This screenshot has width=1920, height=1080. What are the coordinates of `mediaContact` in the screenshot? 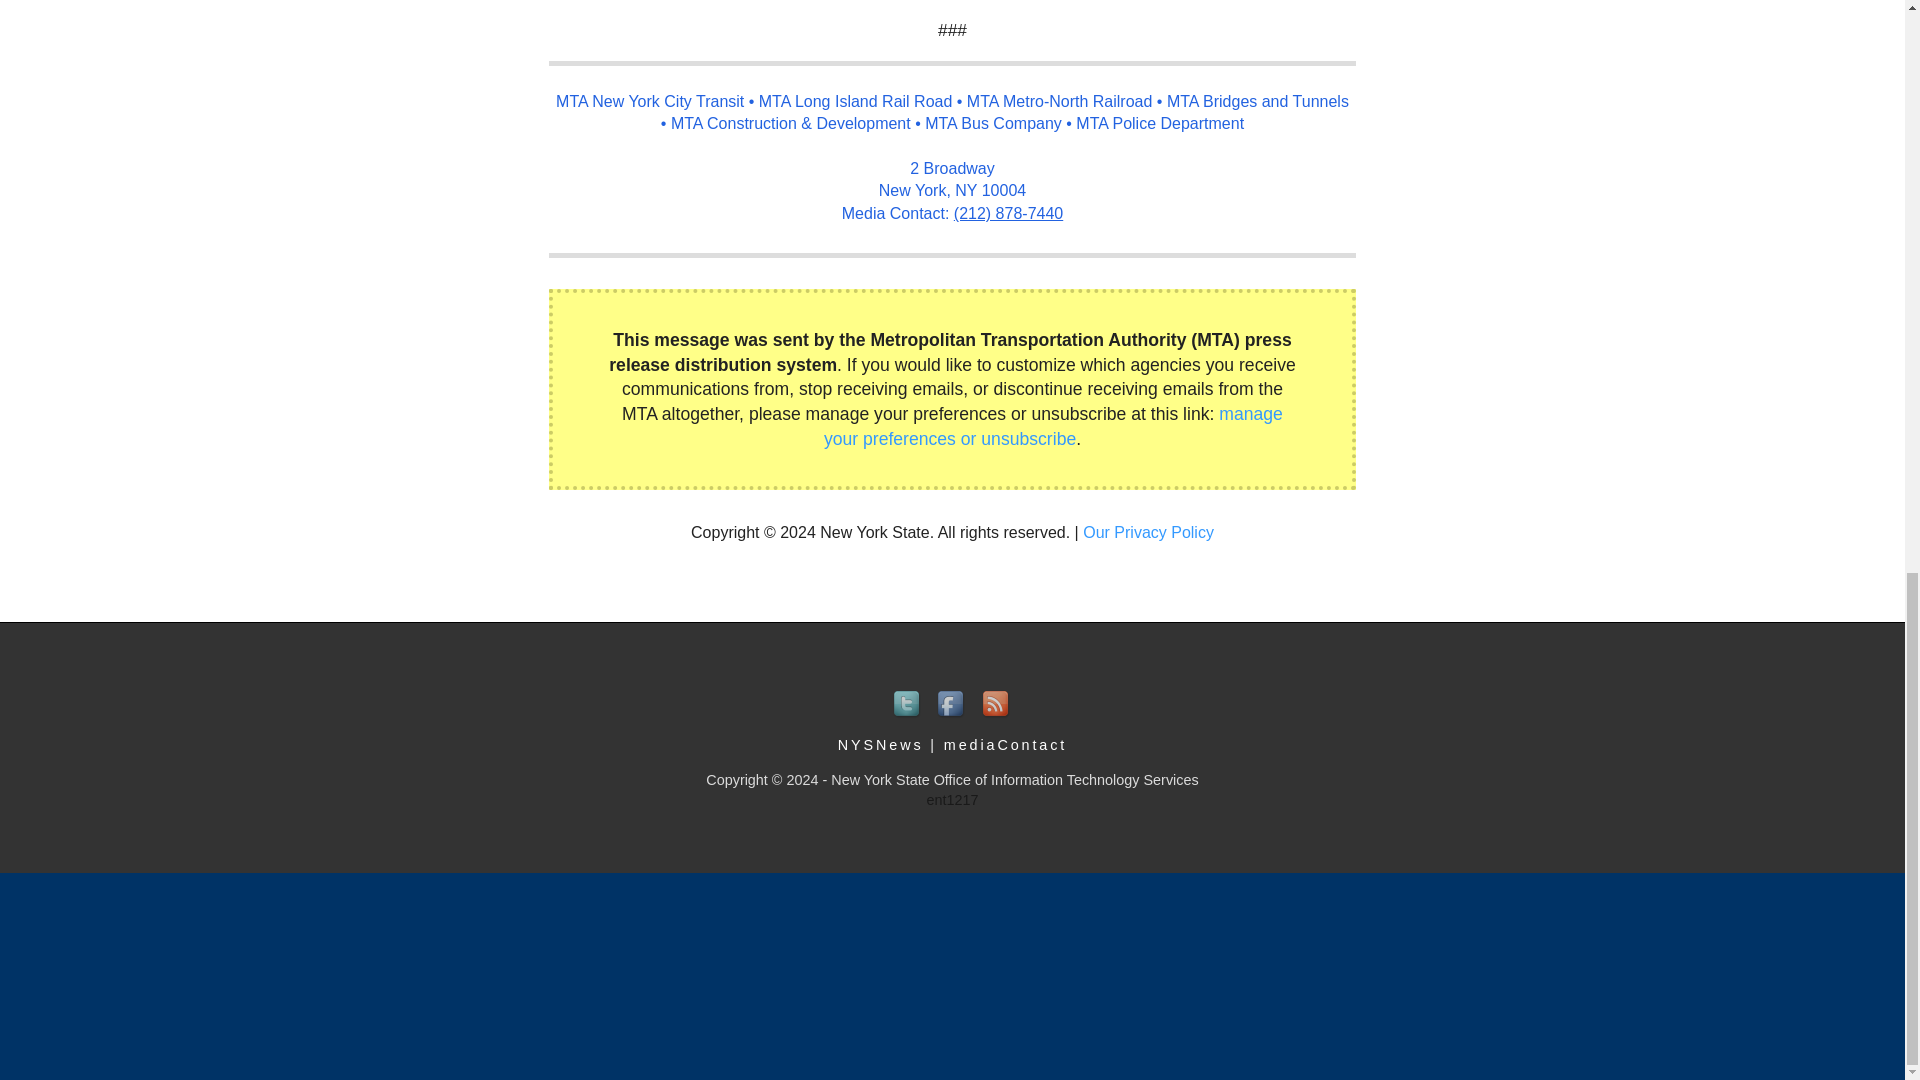 It's located at (1006, 744).